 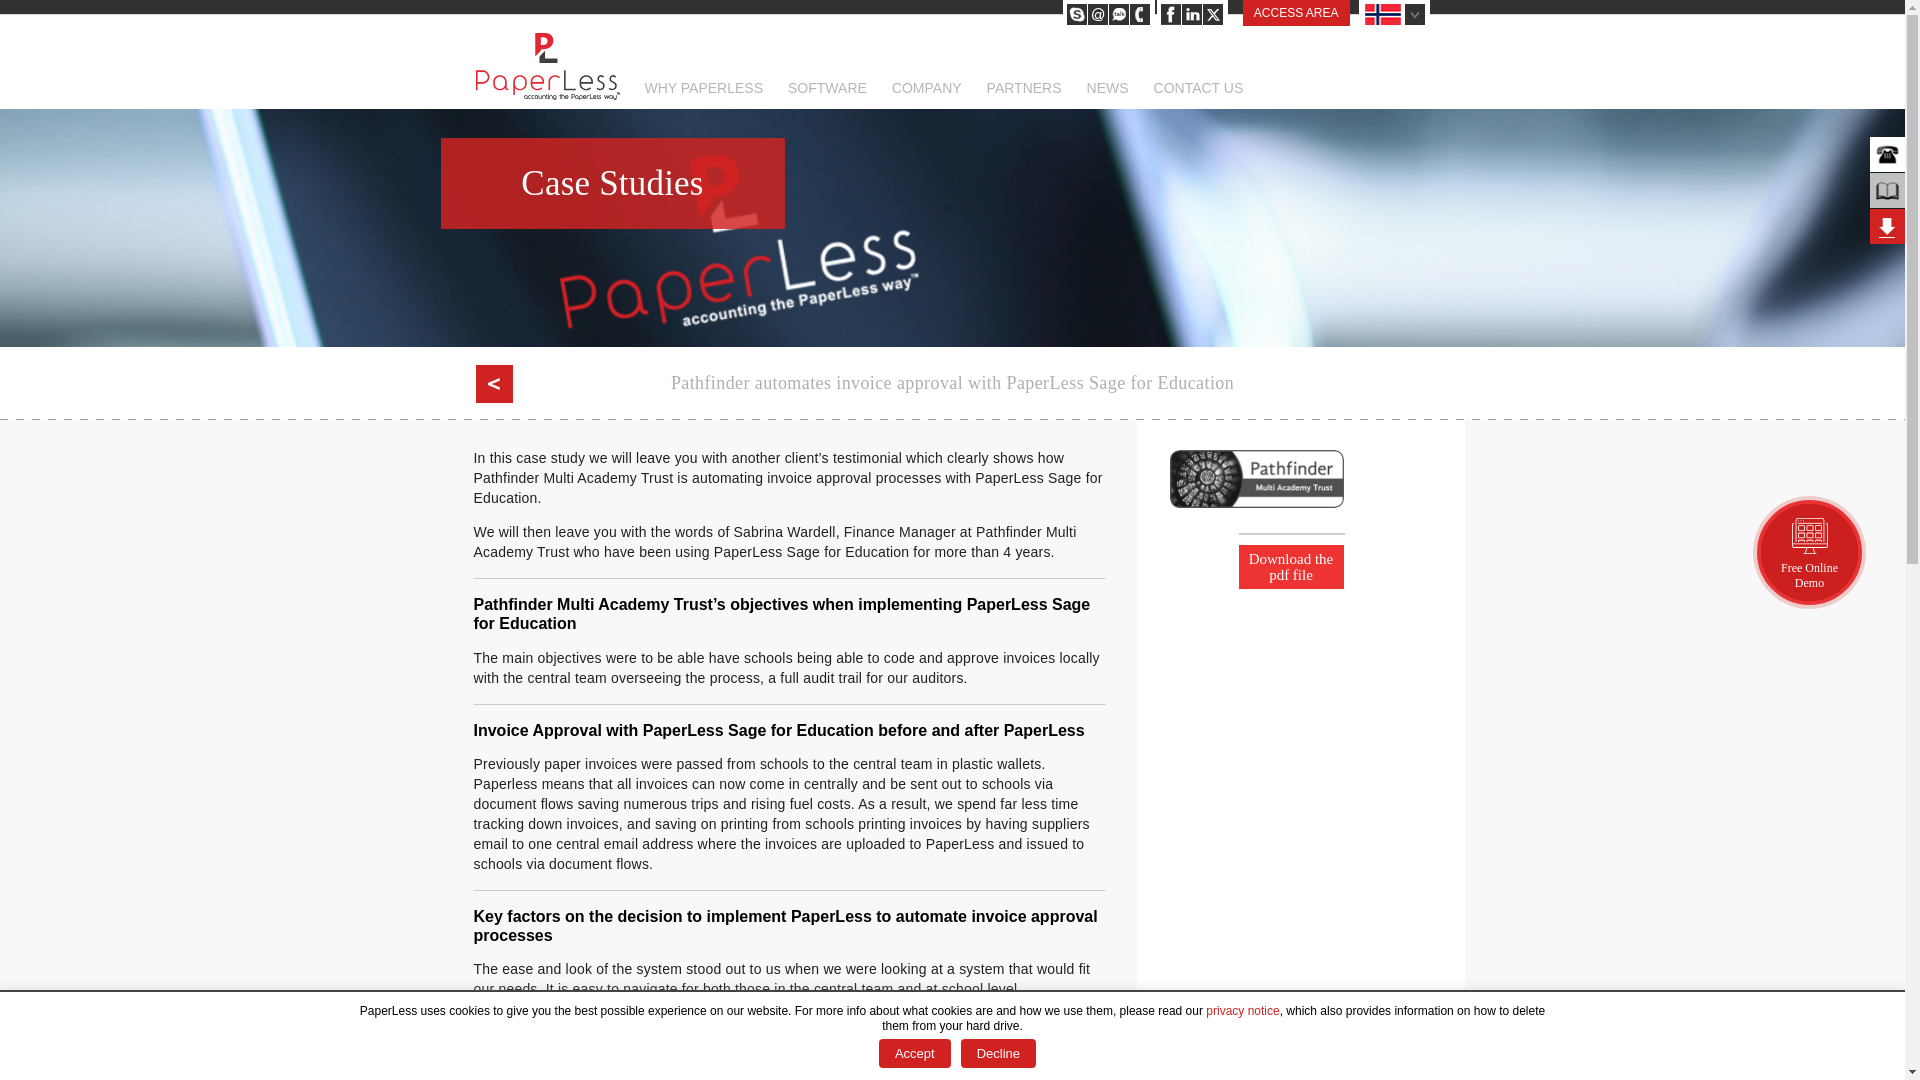 I want to click on WHY PAPERLESS, so click(x=702, y=95).